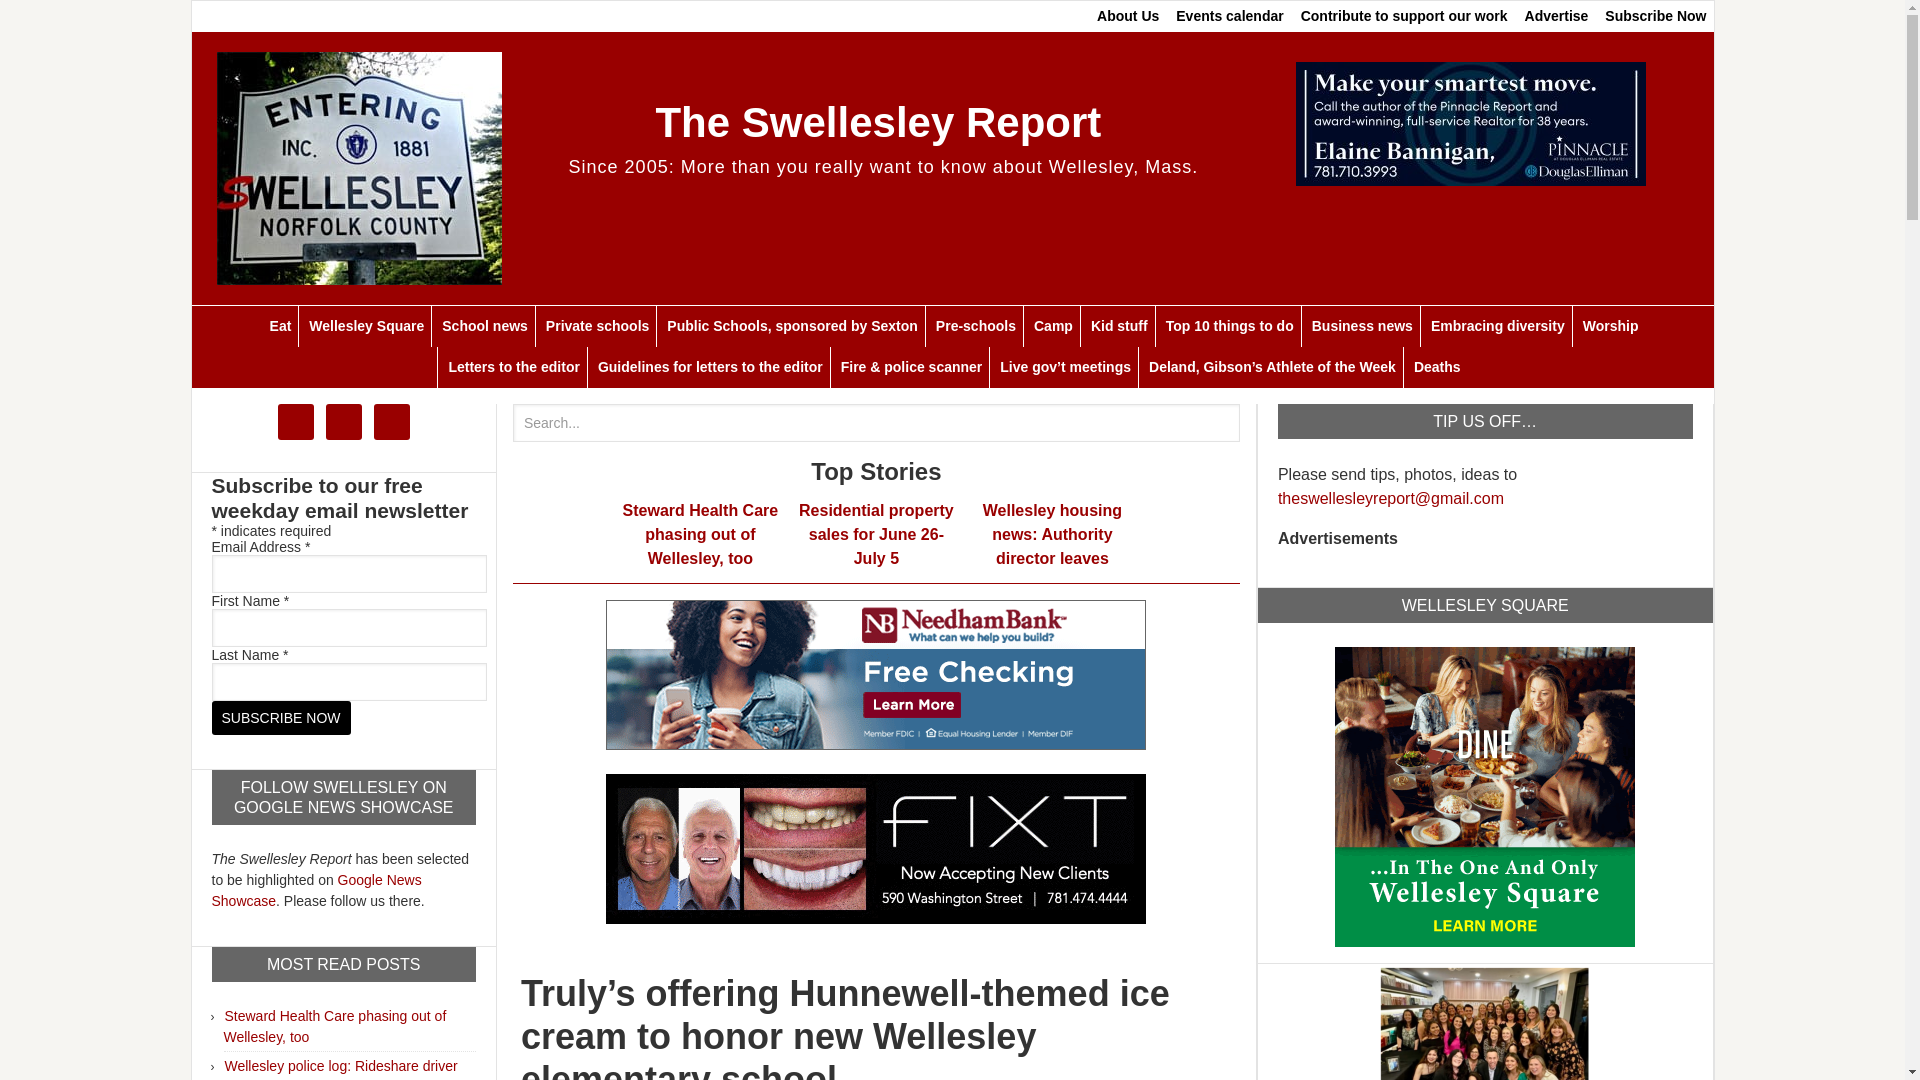 Image resolution: width=1920 pixels, height=1080 pixels. I want to click on Subscribe Now, so click(281, 718).